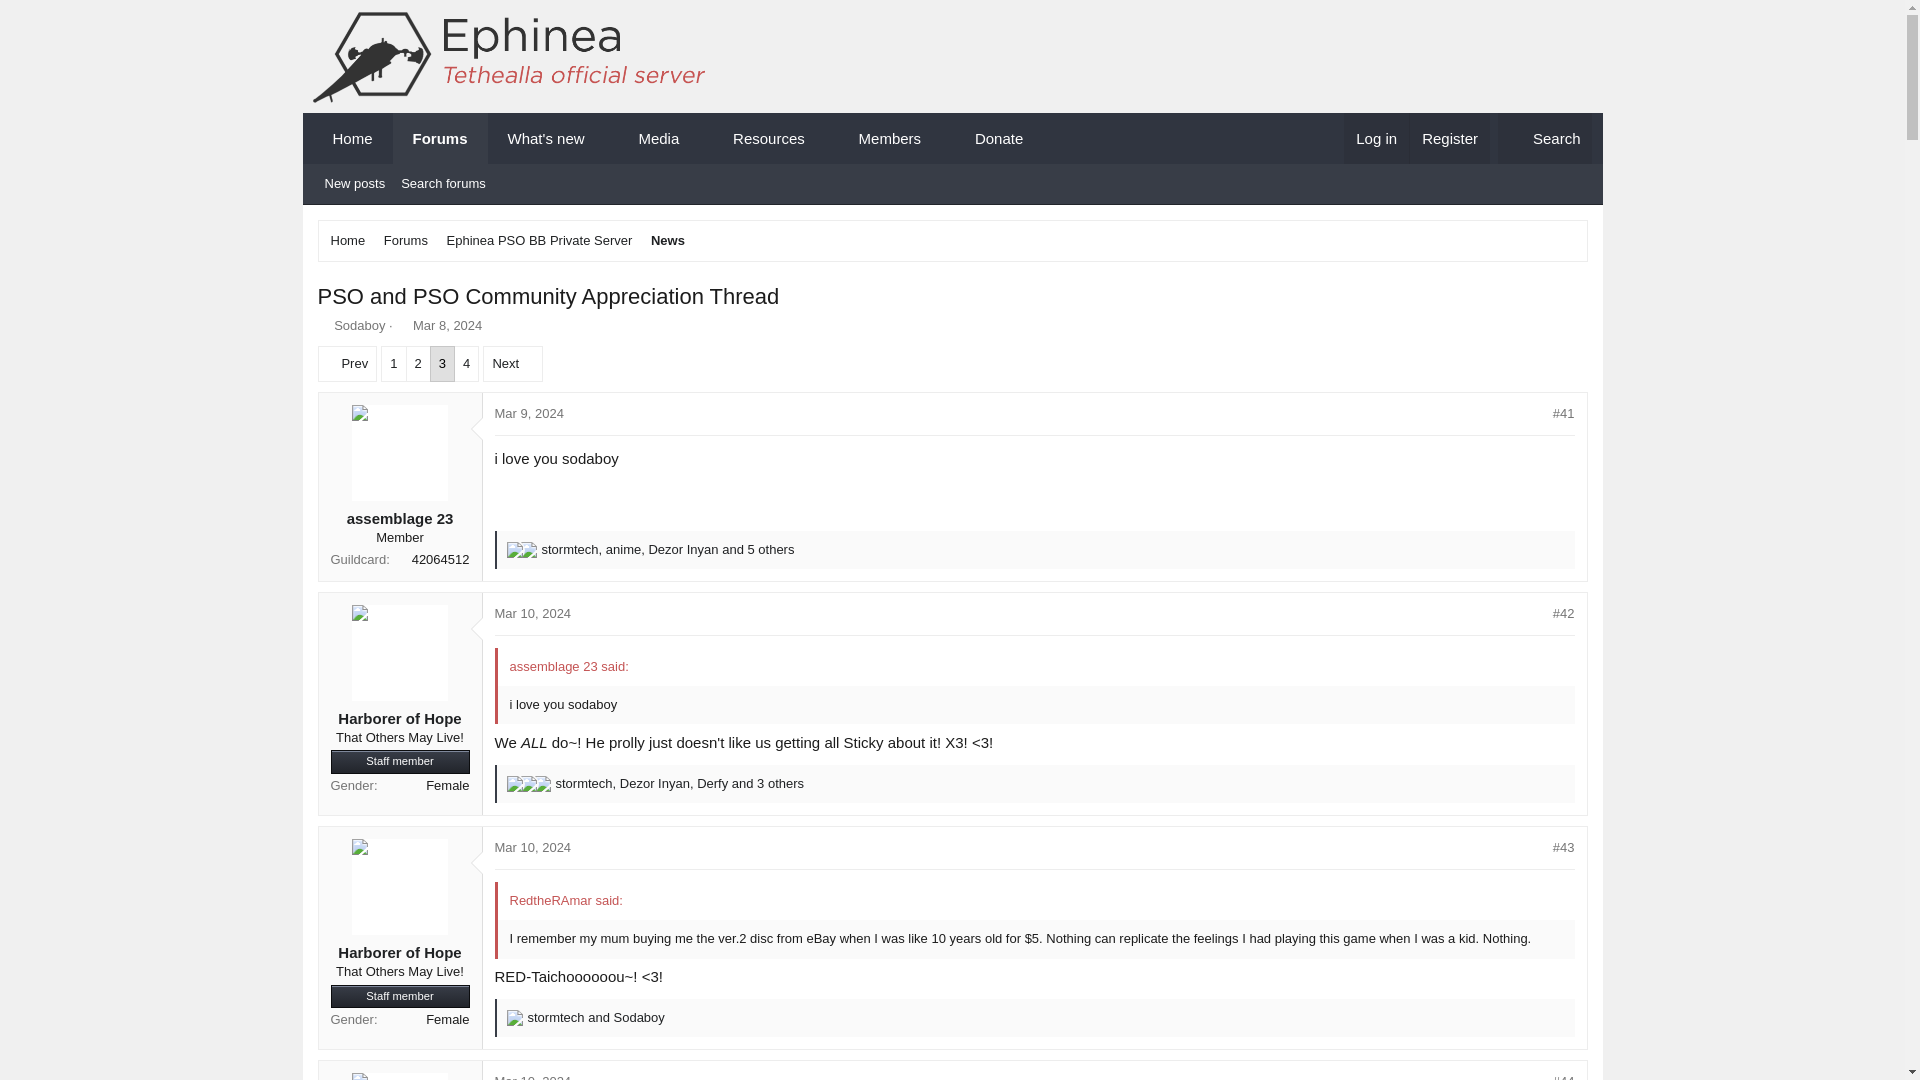 This screenshot has height=1080, width=1920. Describe the element at coordinates (532, 848) in the screenshot. I see `Mar 10, 2024 at 4:15 PM` at that location.